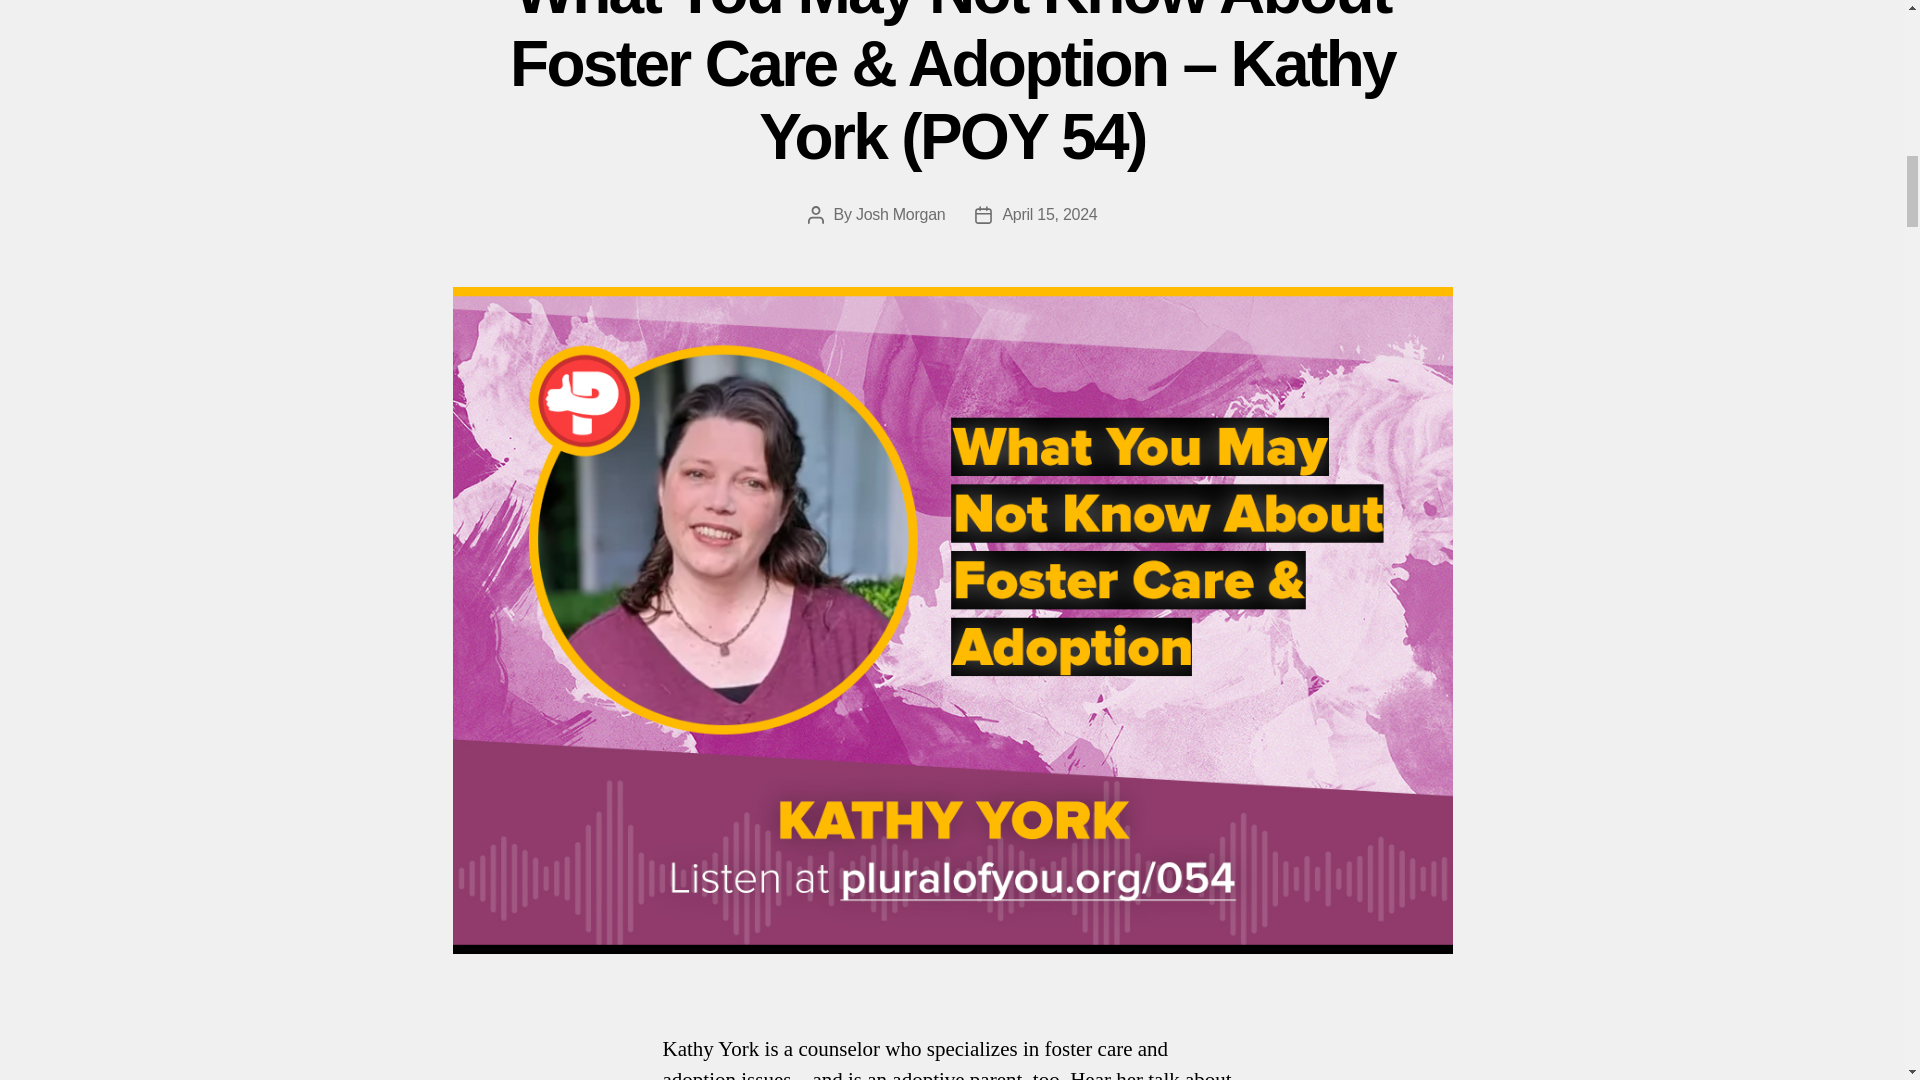 The height and width of the screenshot is (1080, 1920). I want to click on April 15, 2024, so click(1049, 214).